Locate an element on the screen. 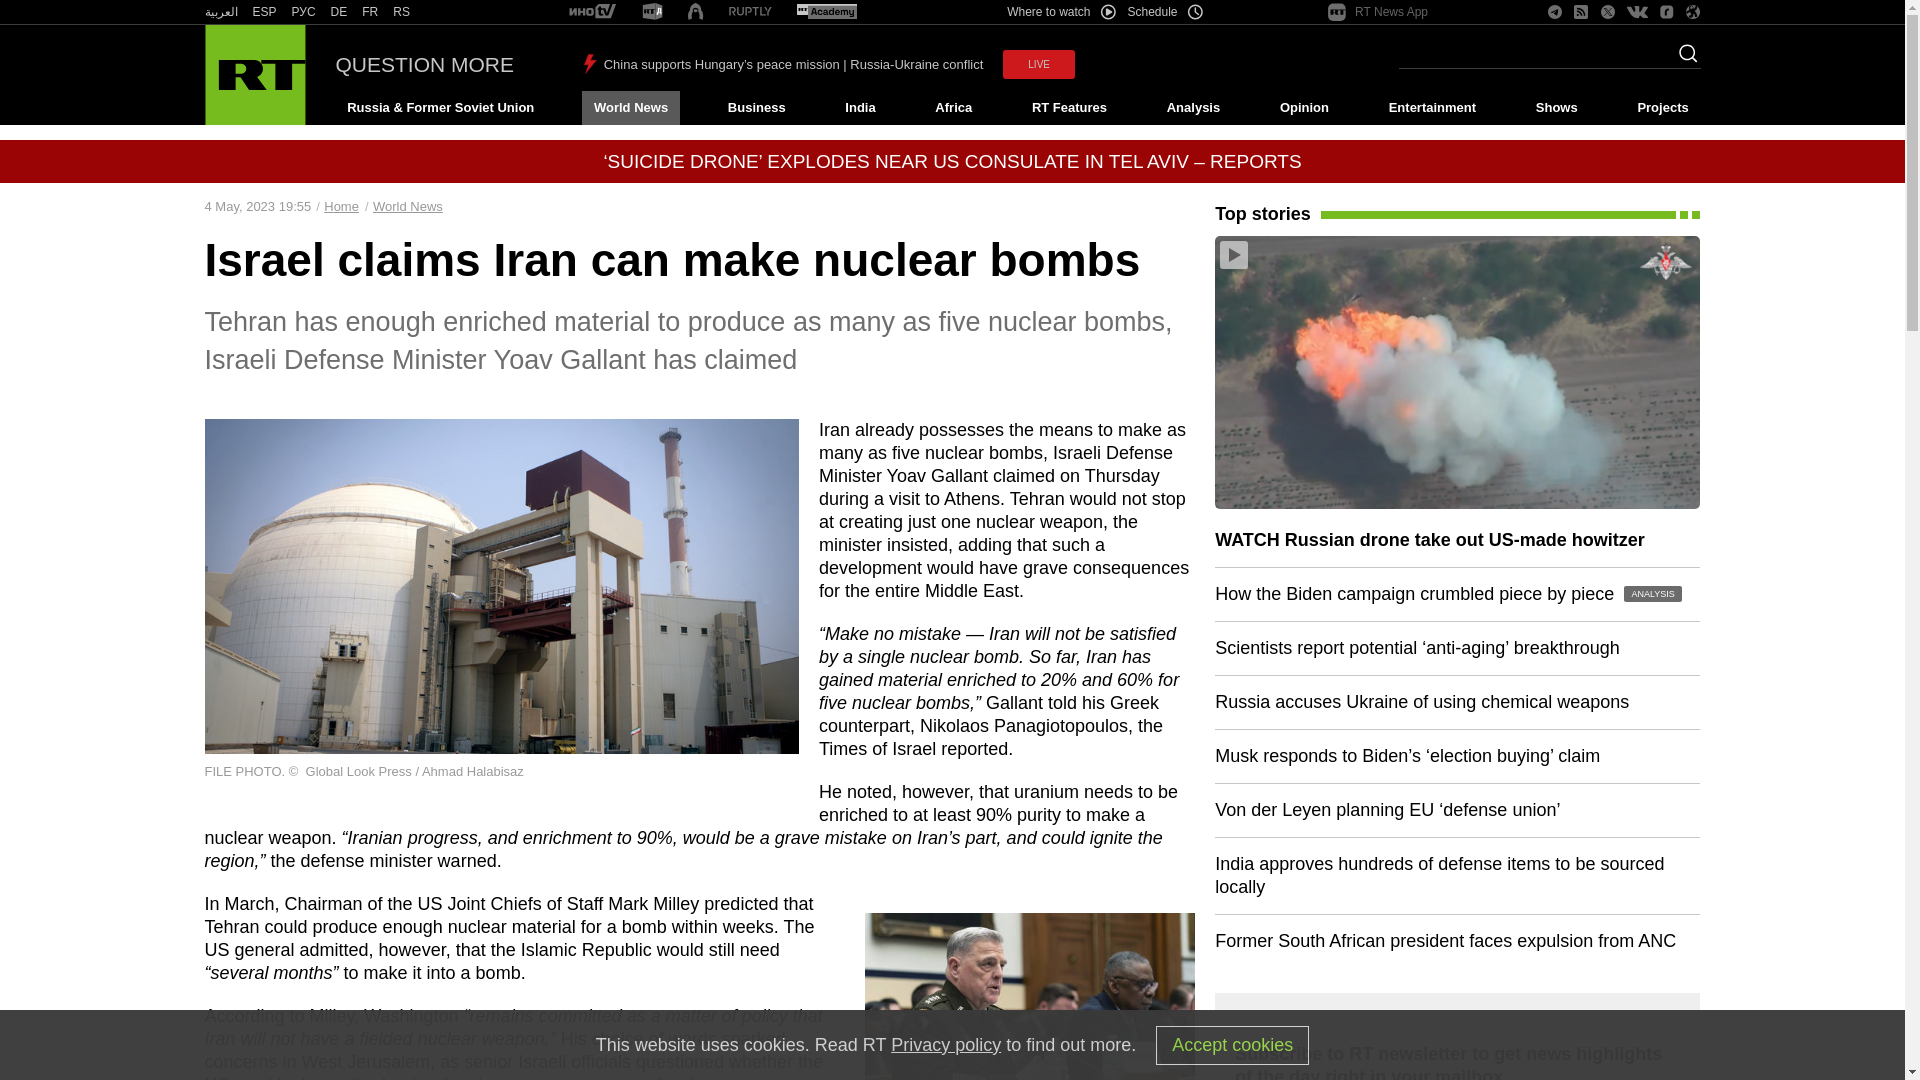 This screenshot has height=1080, width=1920. Projects is located at coordinates (1664, 108).